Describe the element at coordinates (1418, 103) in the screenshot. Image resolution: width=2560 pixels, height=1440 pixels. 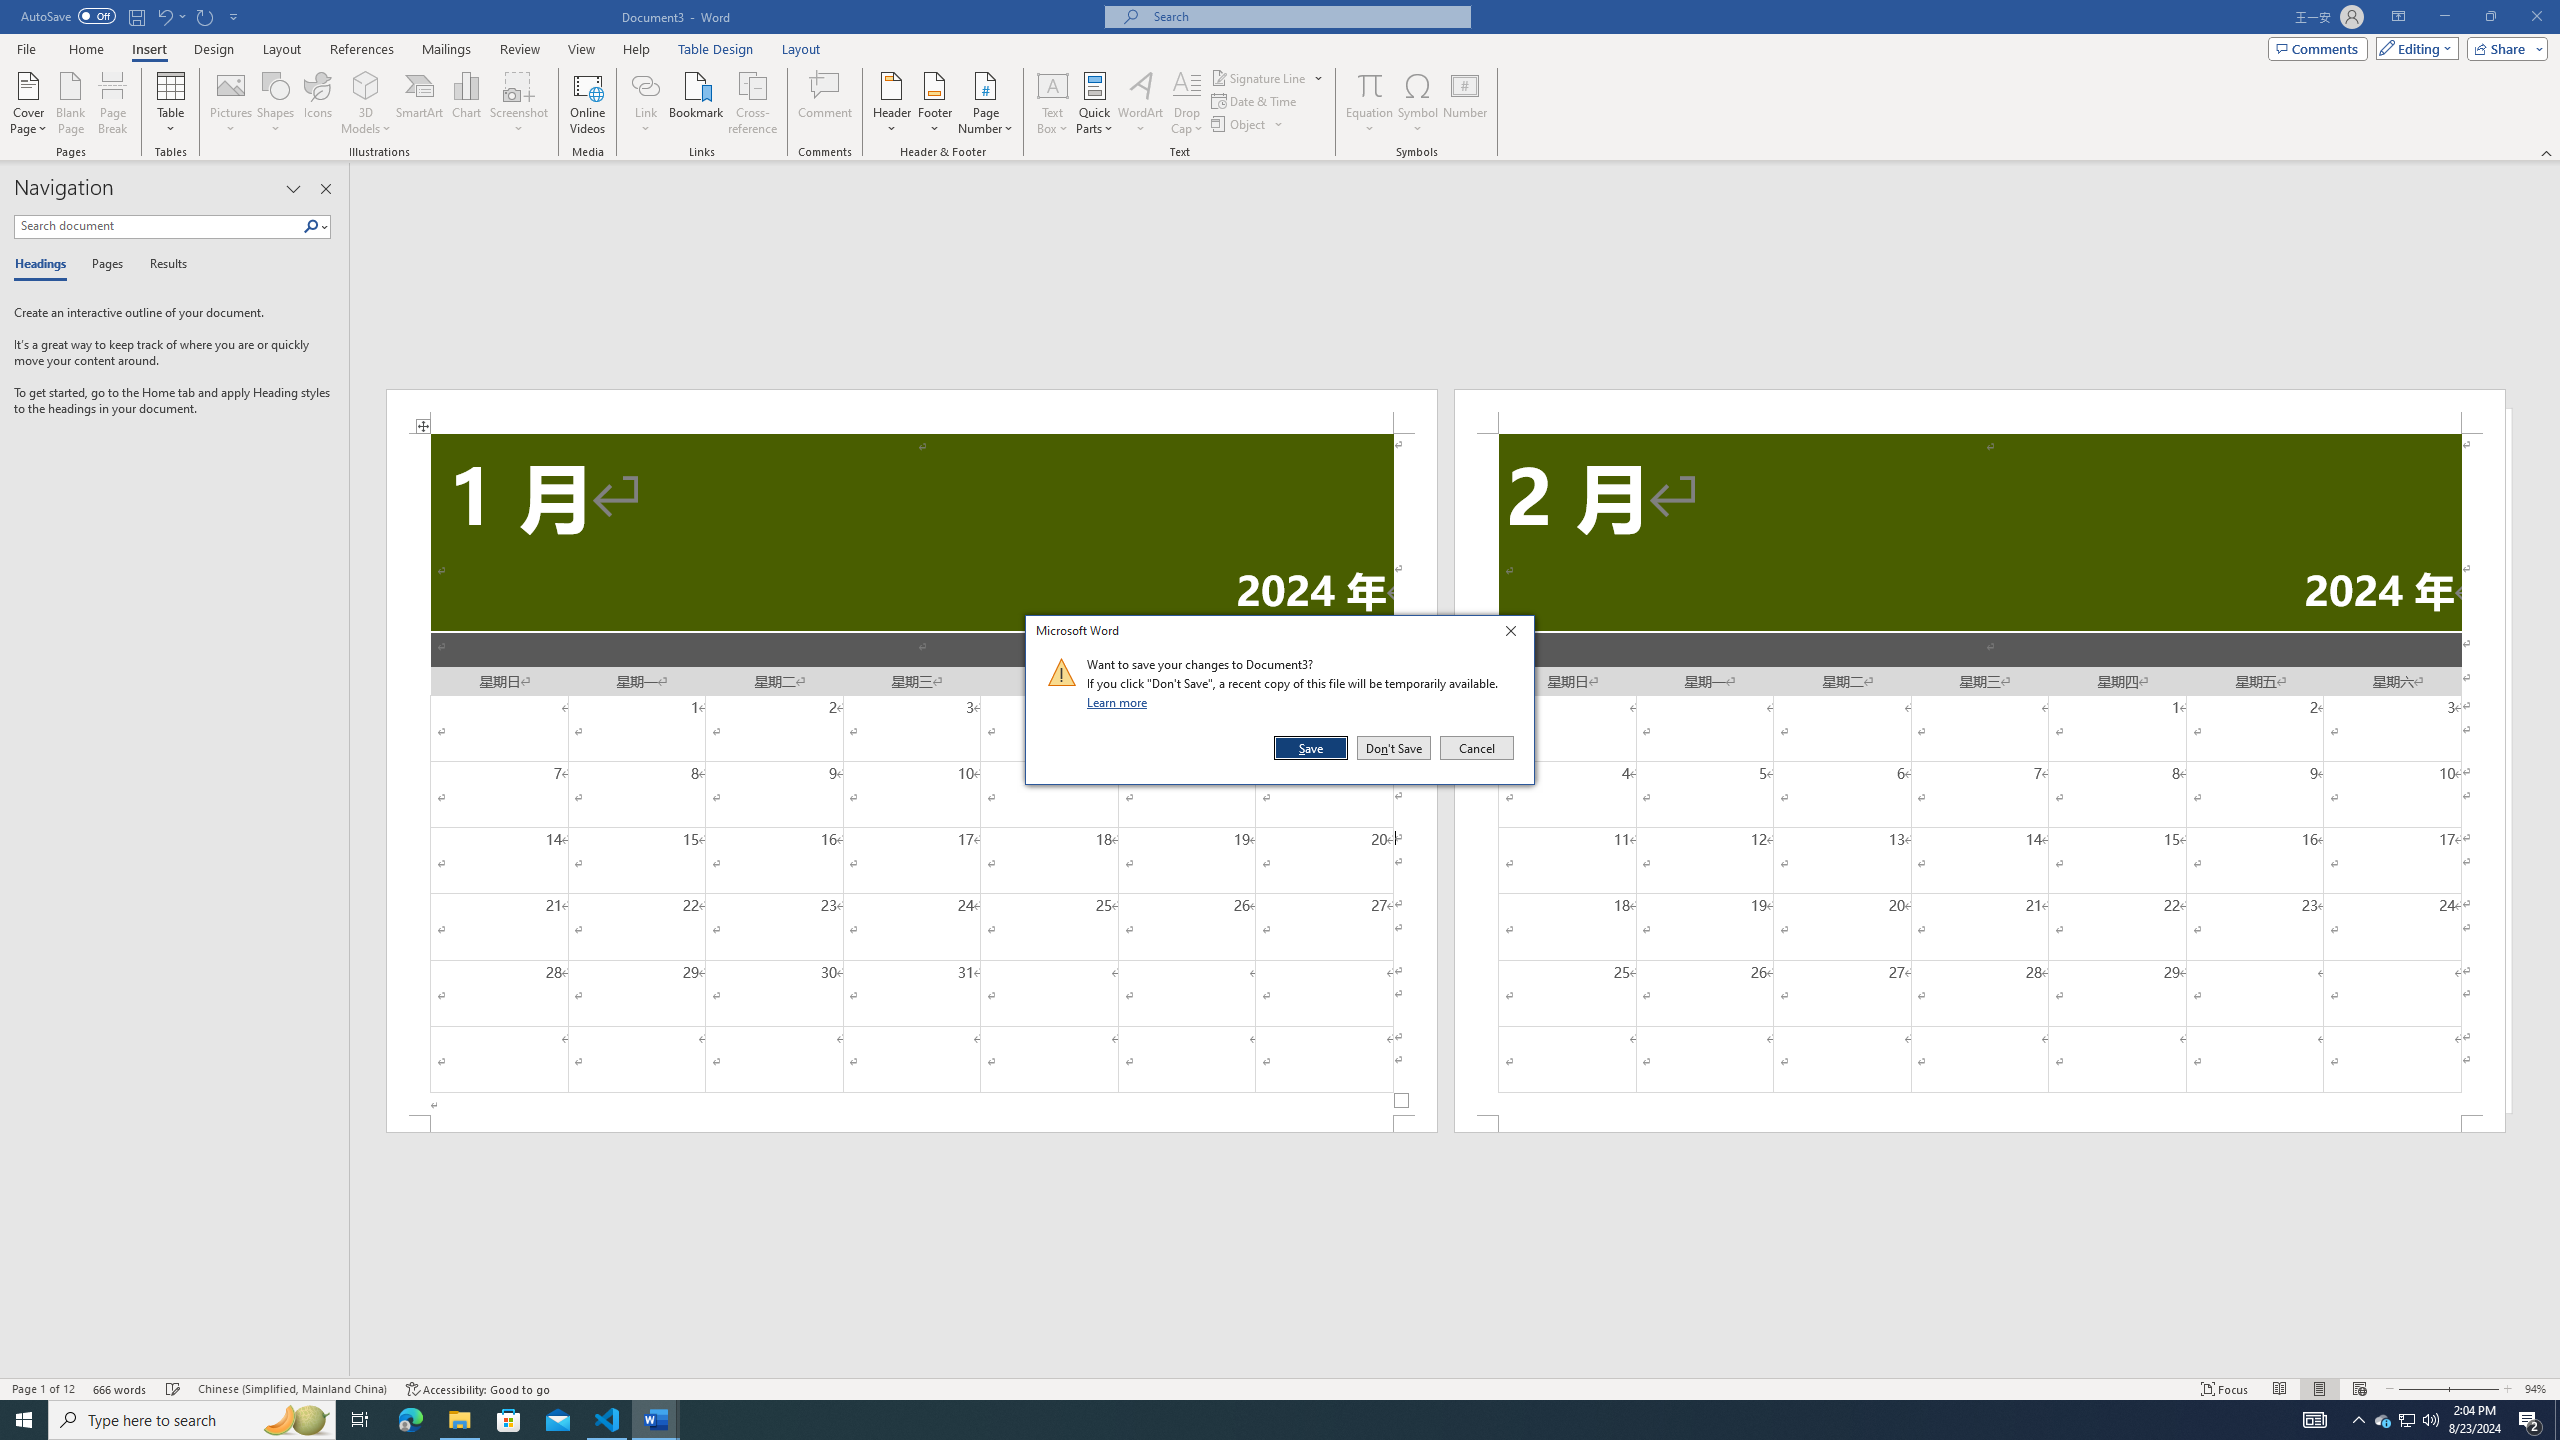
I see `Symbol` at that location.